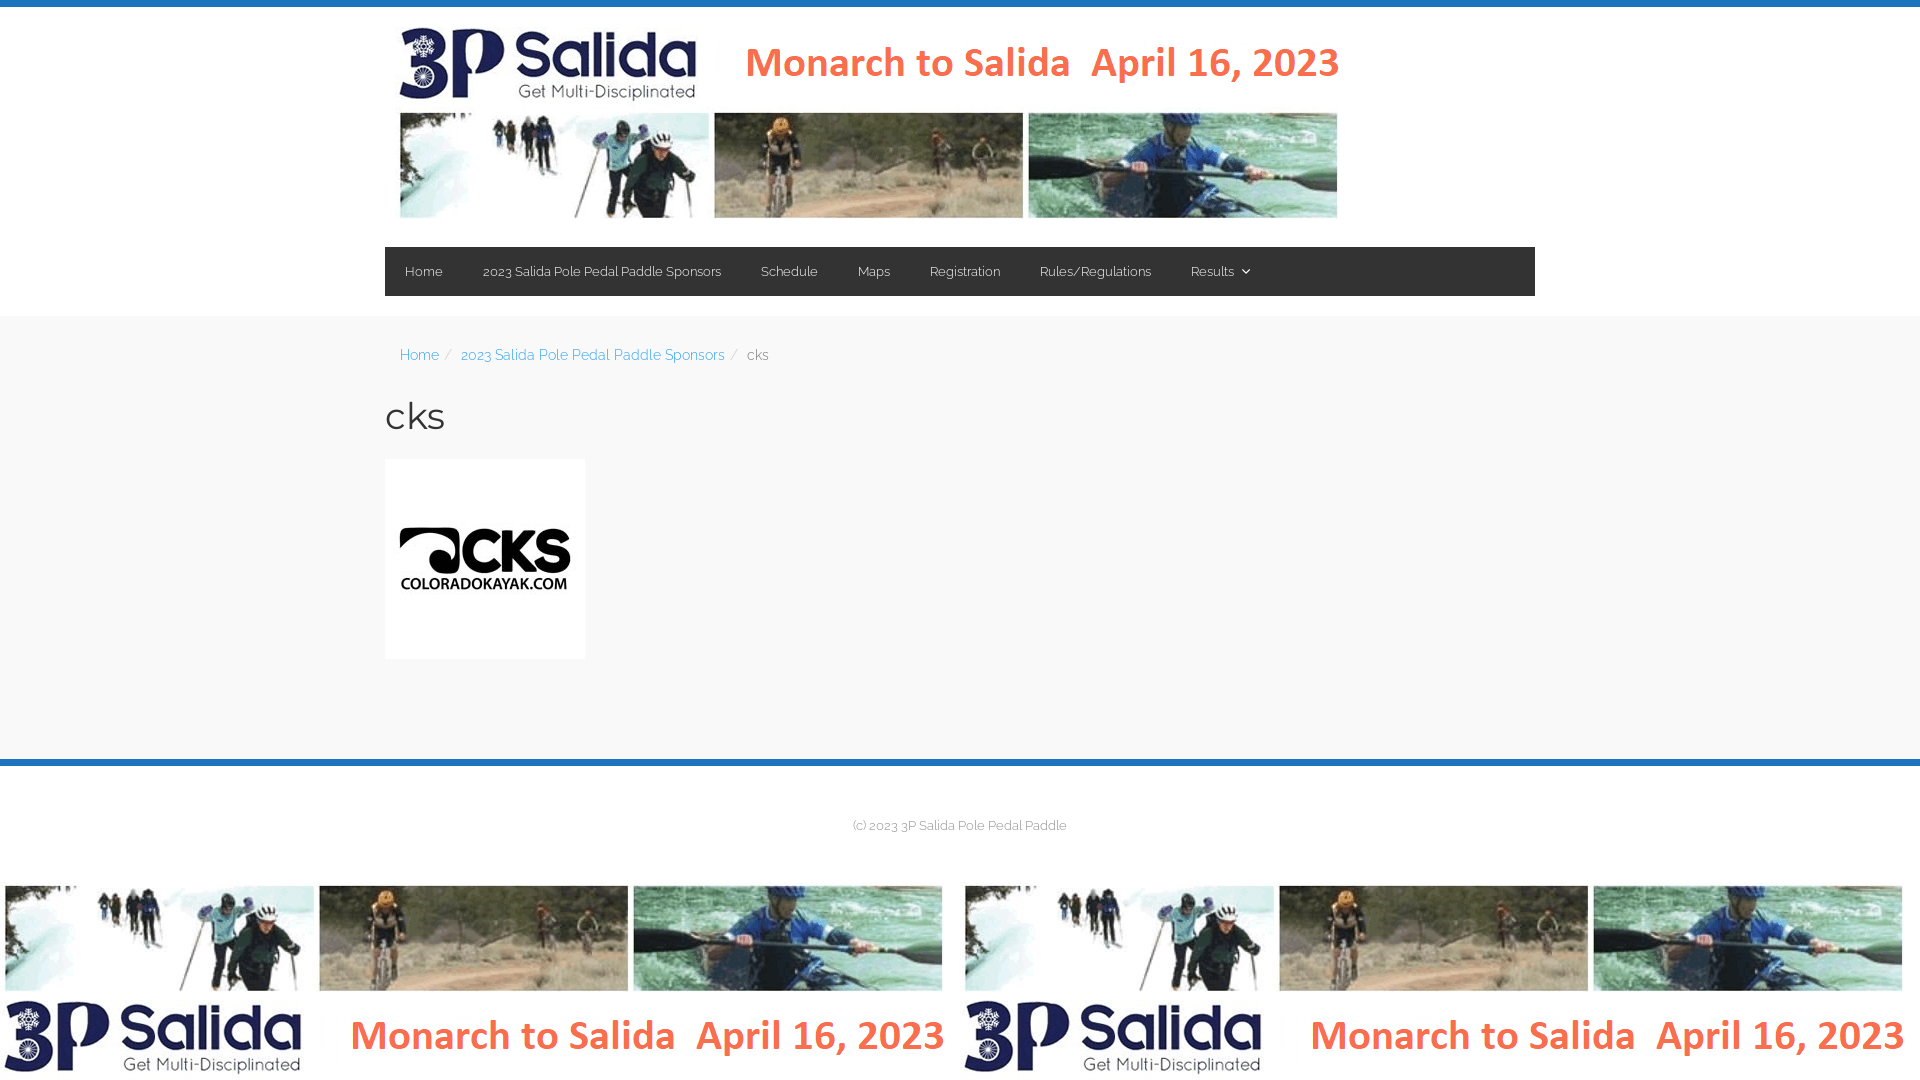  Describe the element at coordinates (965, 272) in the screenshot. I see `Registration` at that location.